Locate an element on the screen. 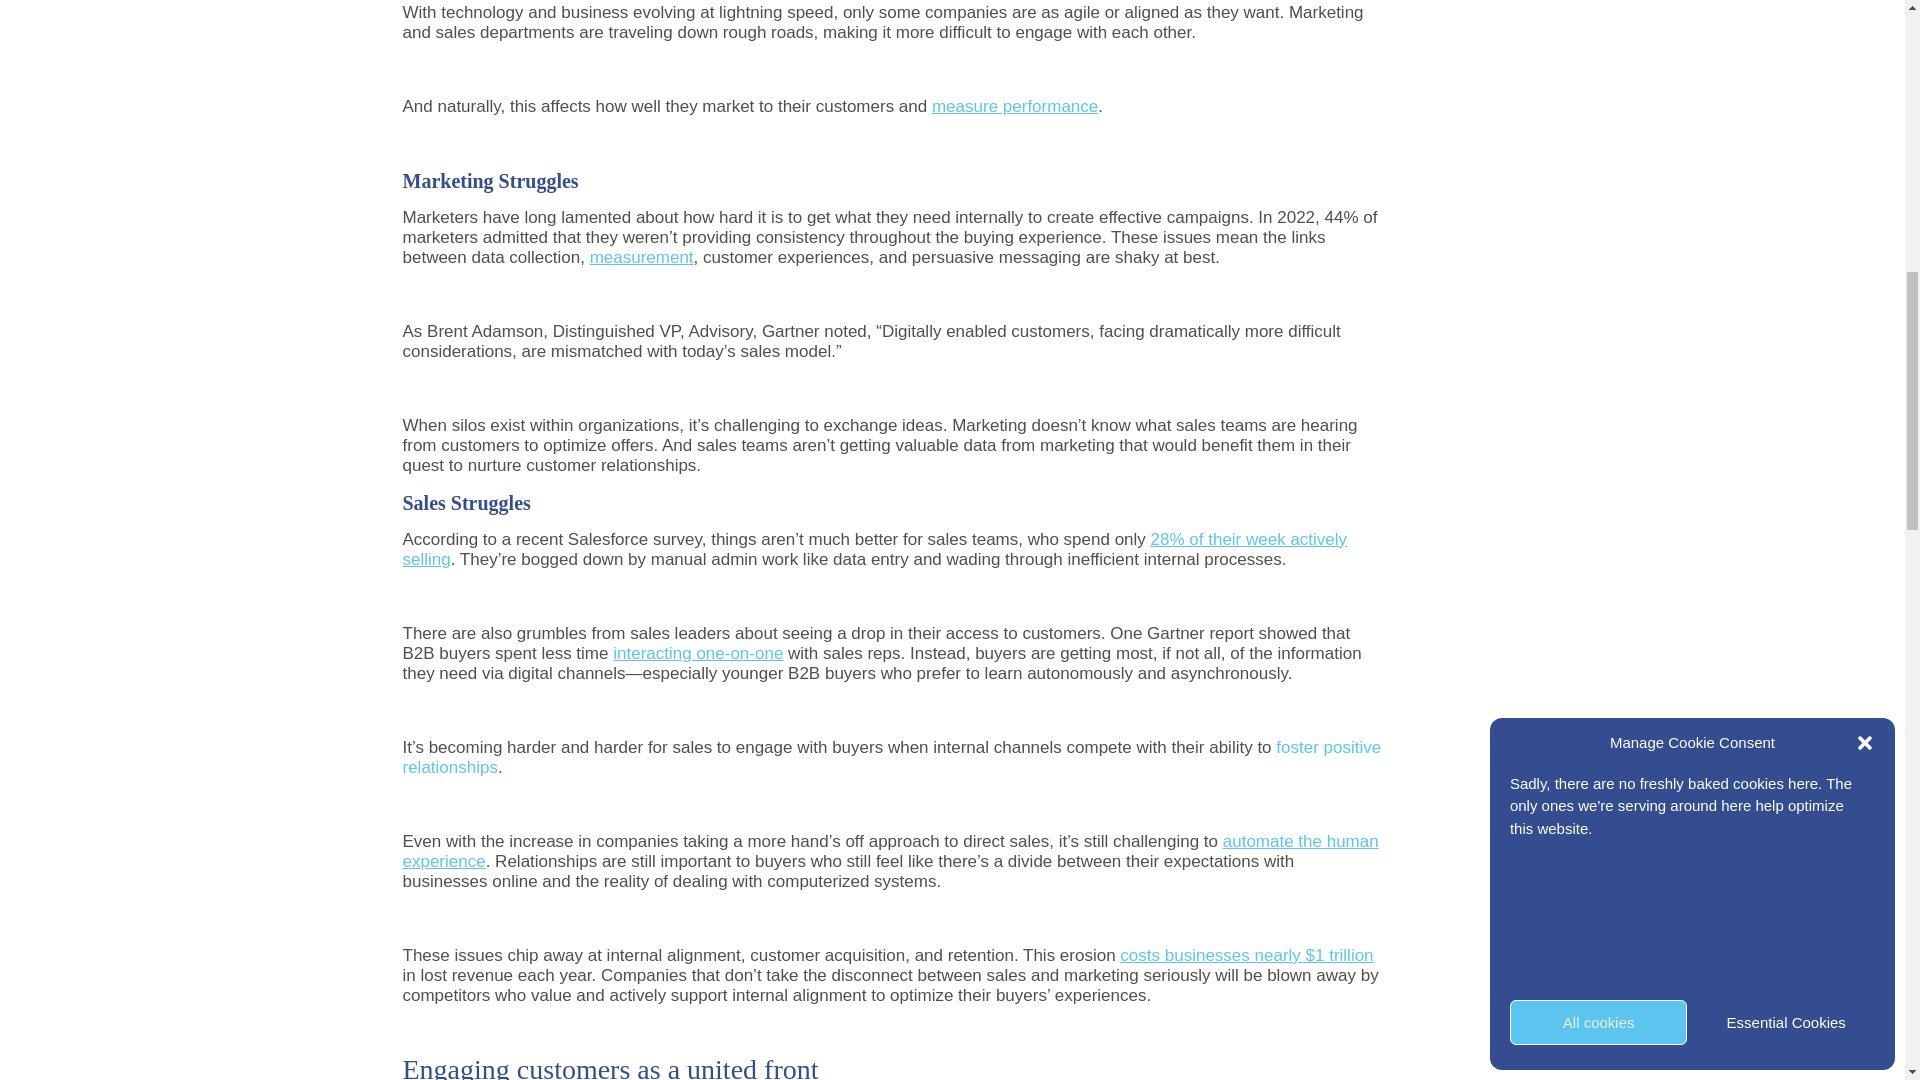  measure performance is located at coordinates (1014, 106).